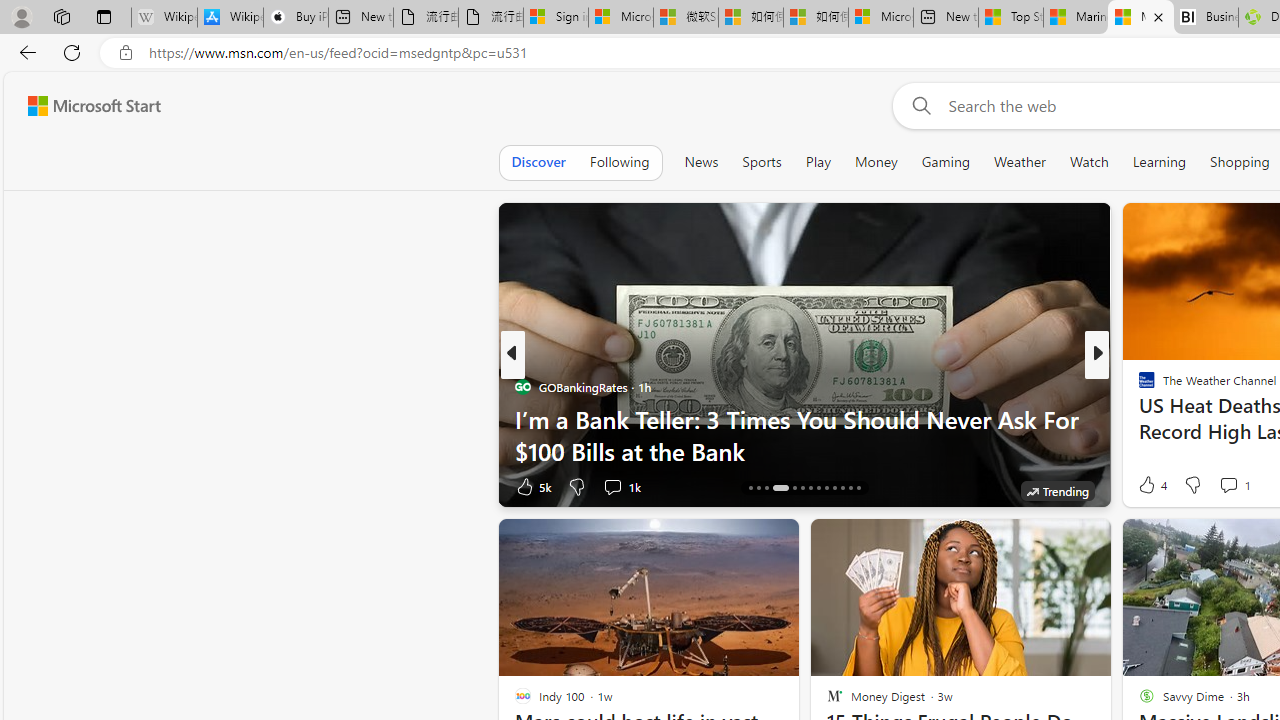  I want to click on AutomationID: tab-25, so click(850, 488).